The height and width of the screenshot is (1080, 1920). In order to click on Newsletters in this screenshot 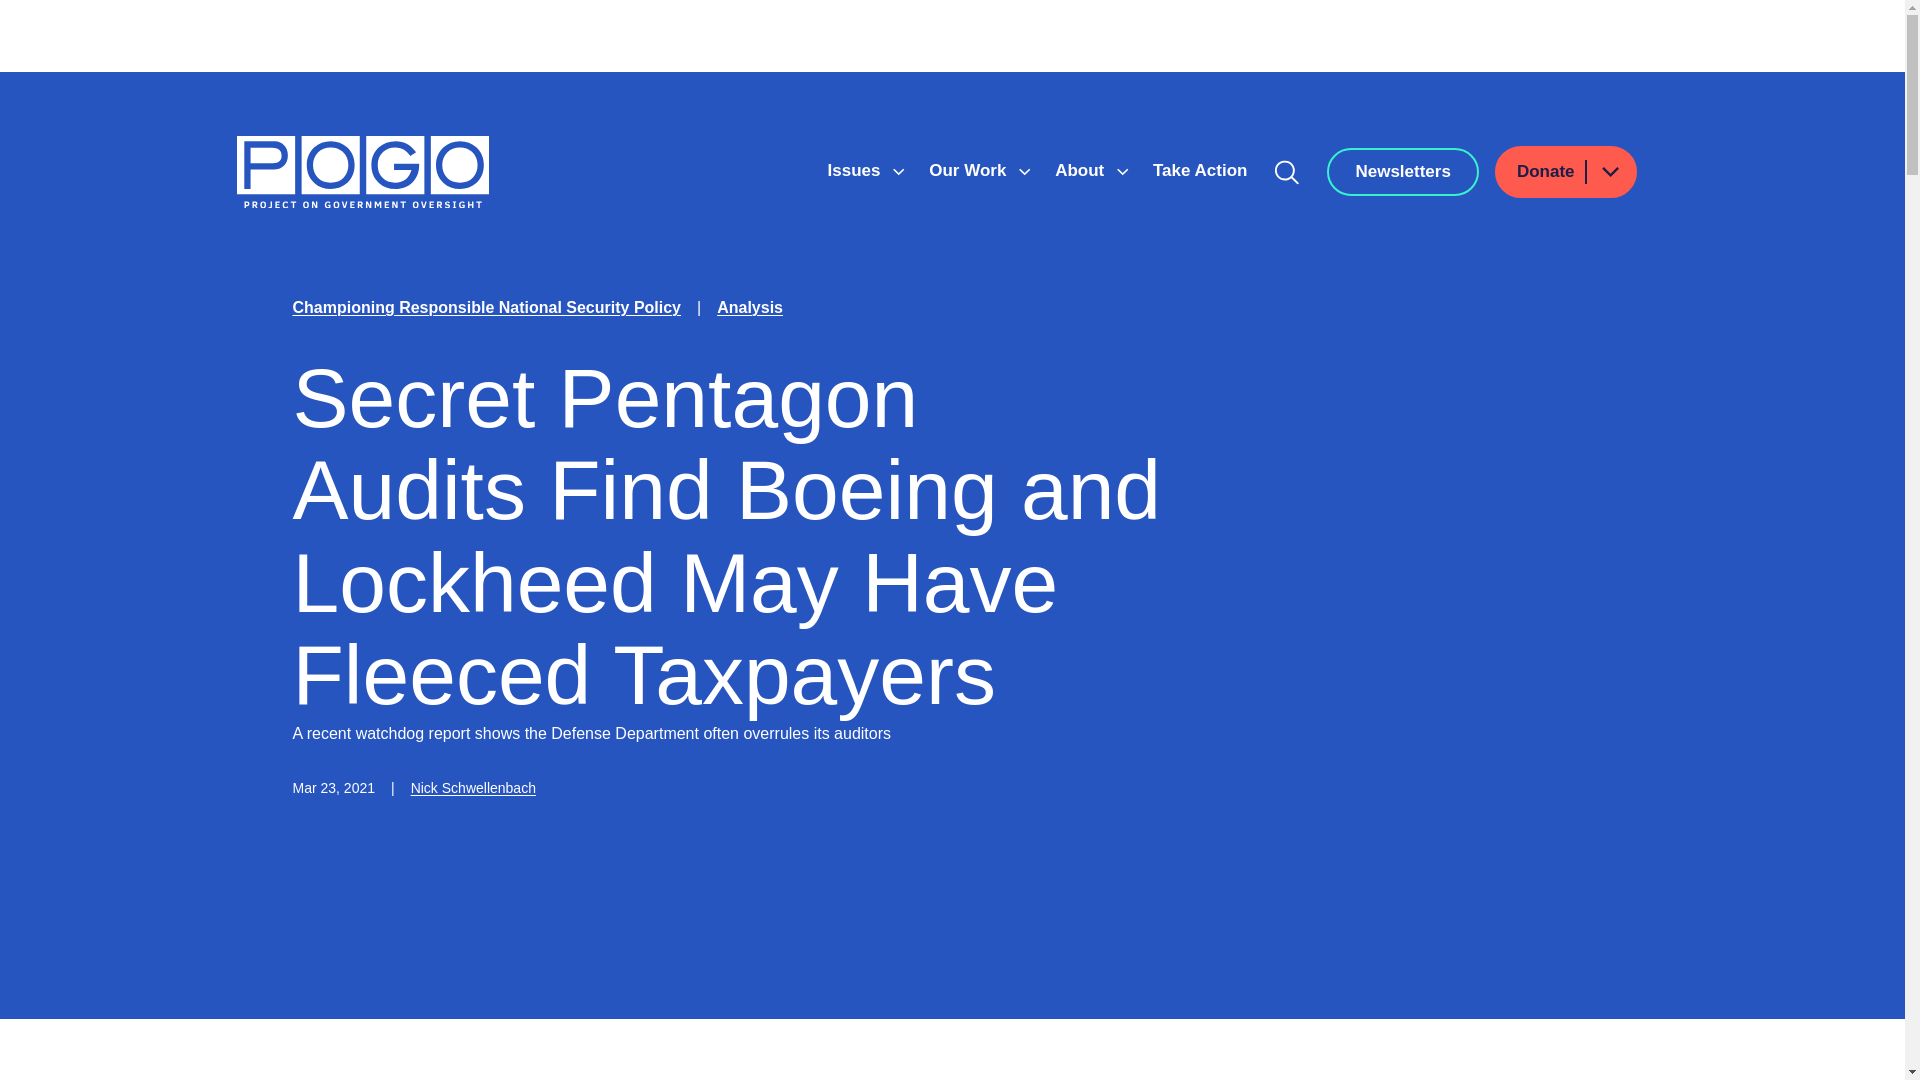, I will do `click(1402, 171)`.